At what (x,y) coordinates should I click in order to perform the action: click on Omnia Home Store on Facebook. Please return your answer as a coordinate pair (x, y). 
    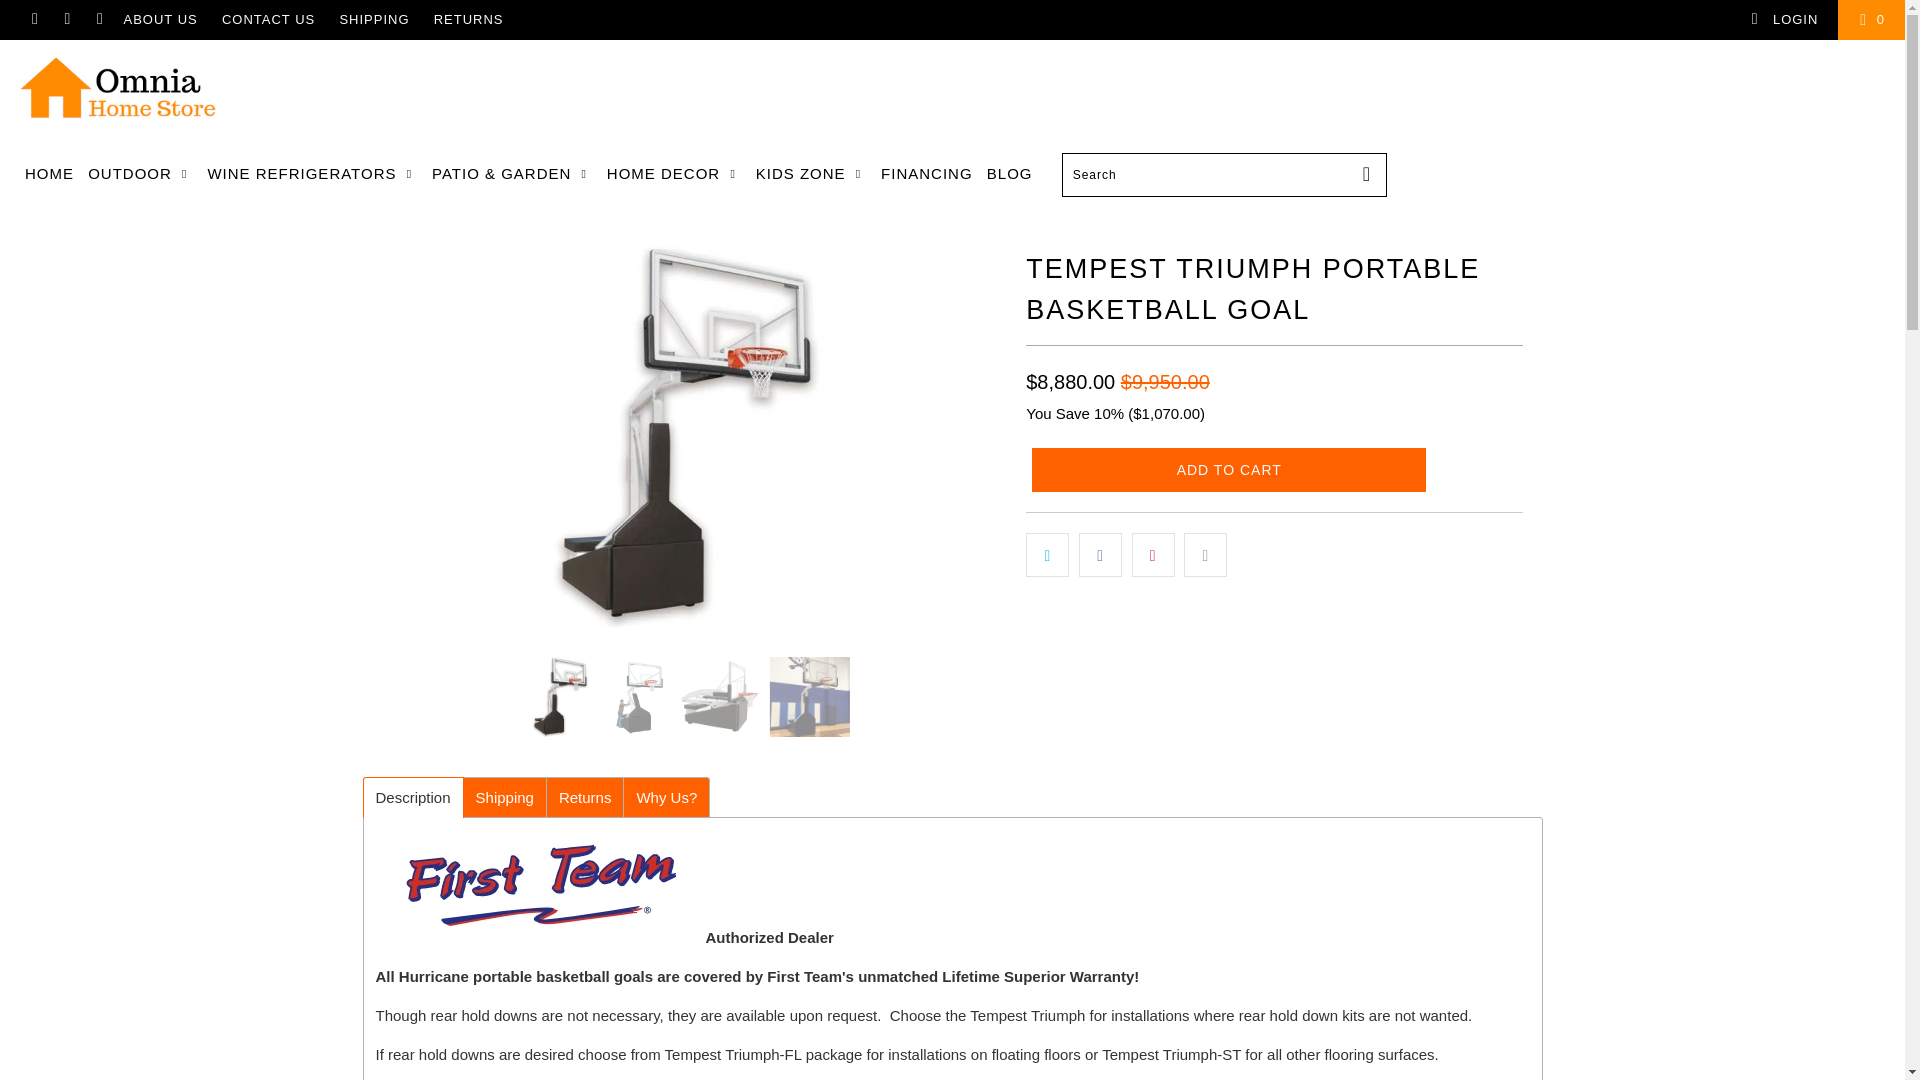
    Looking at the image, I should click on (33, 19).